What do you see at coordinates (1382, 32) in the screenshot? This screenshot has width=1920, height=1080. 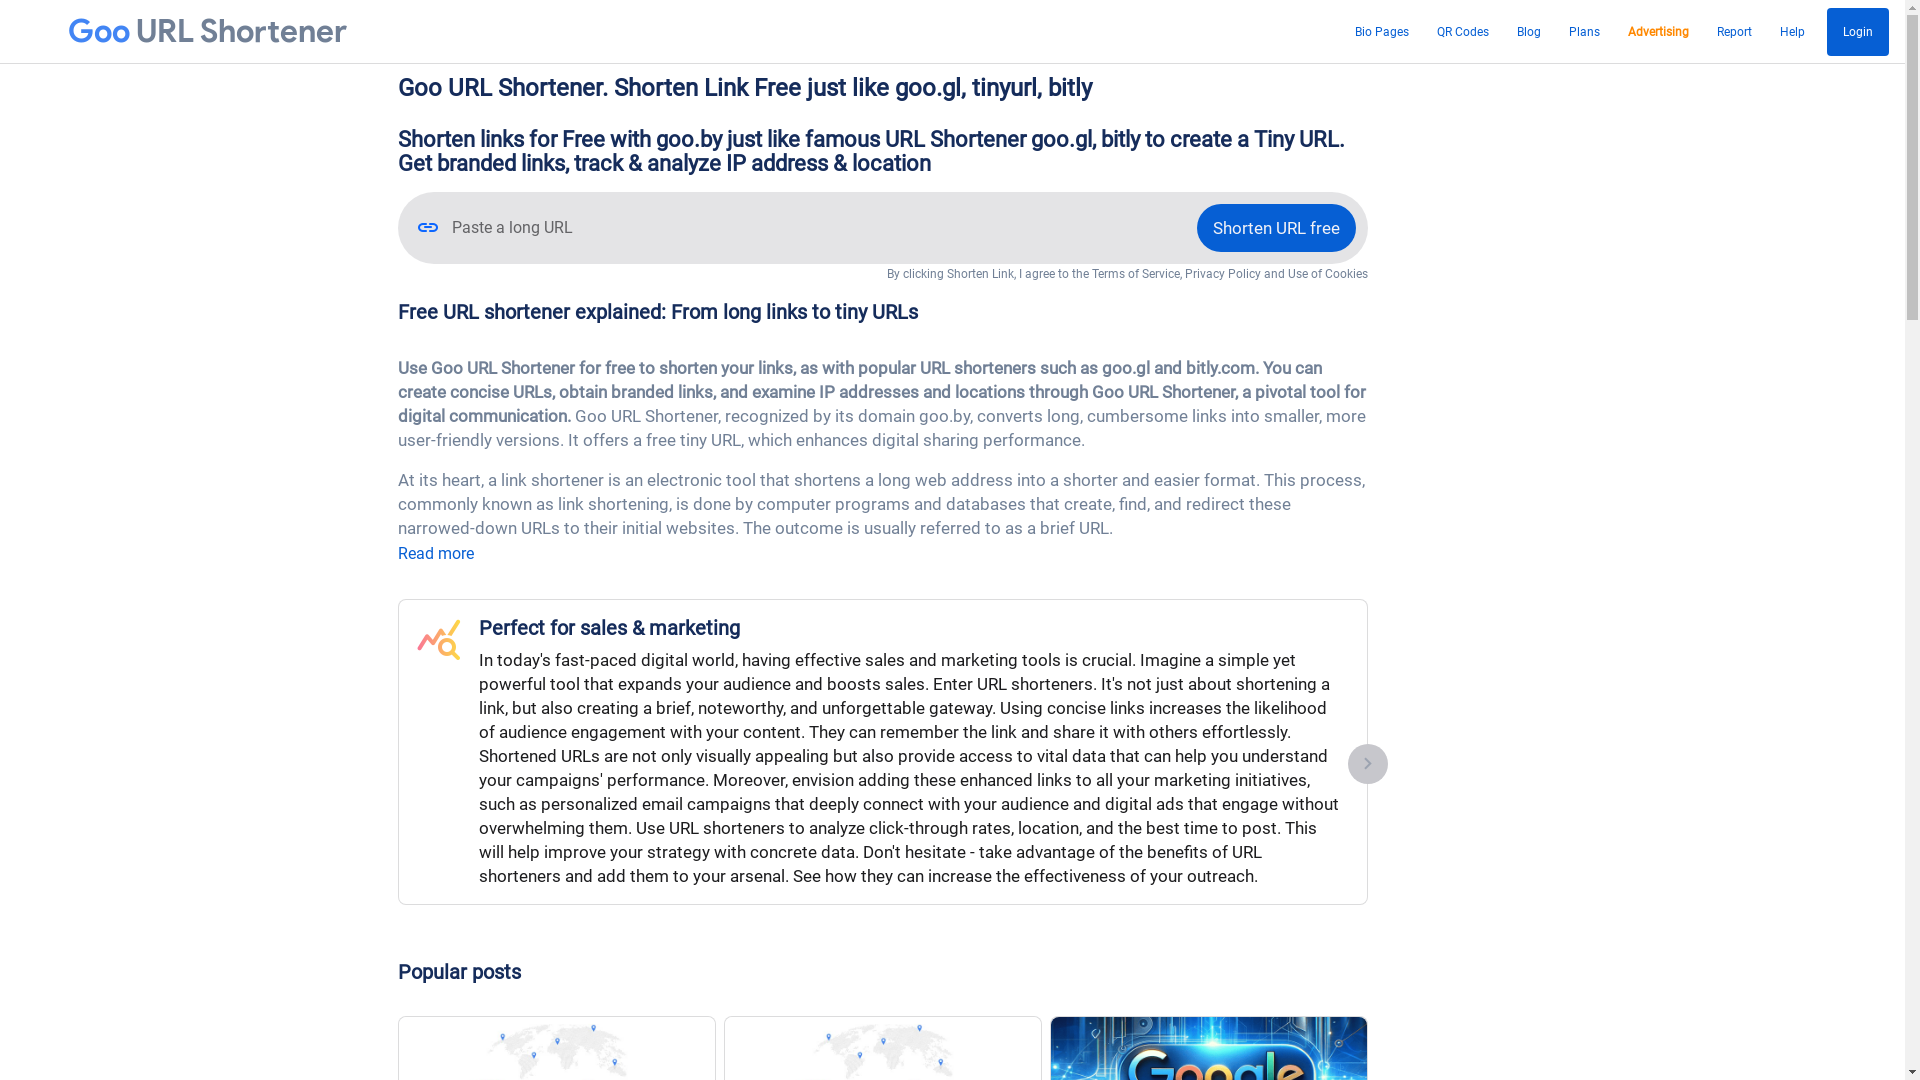 I see `Bio Pages` at bounding box center [1382, 32].